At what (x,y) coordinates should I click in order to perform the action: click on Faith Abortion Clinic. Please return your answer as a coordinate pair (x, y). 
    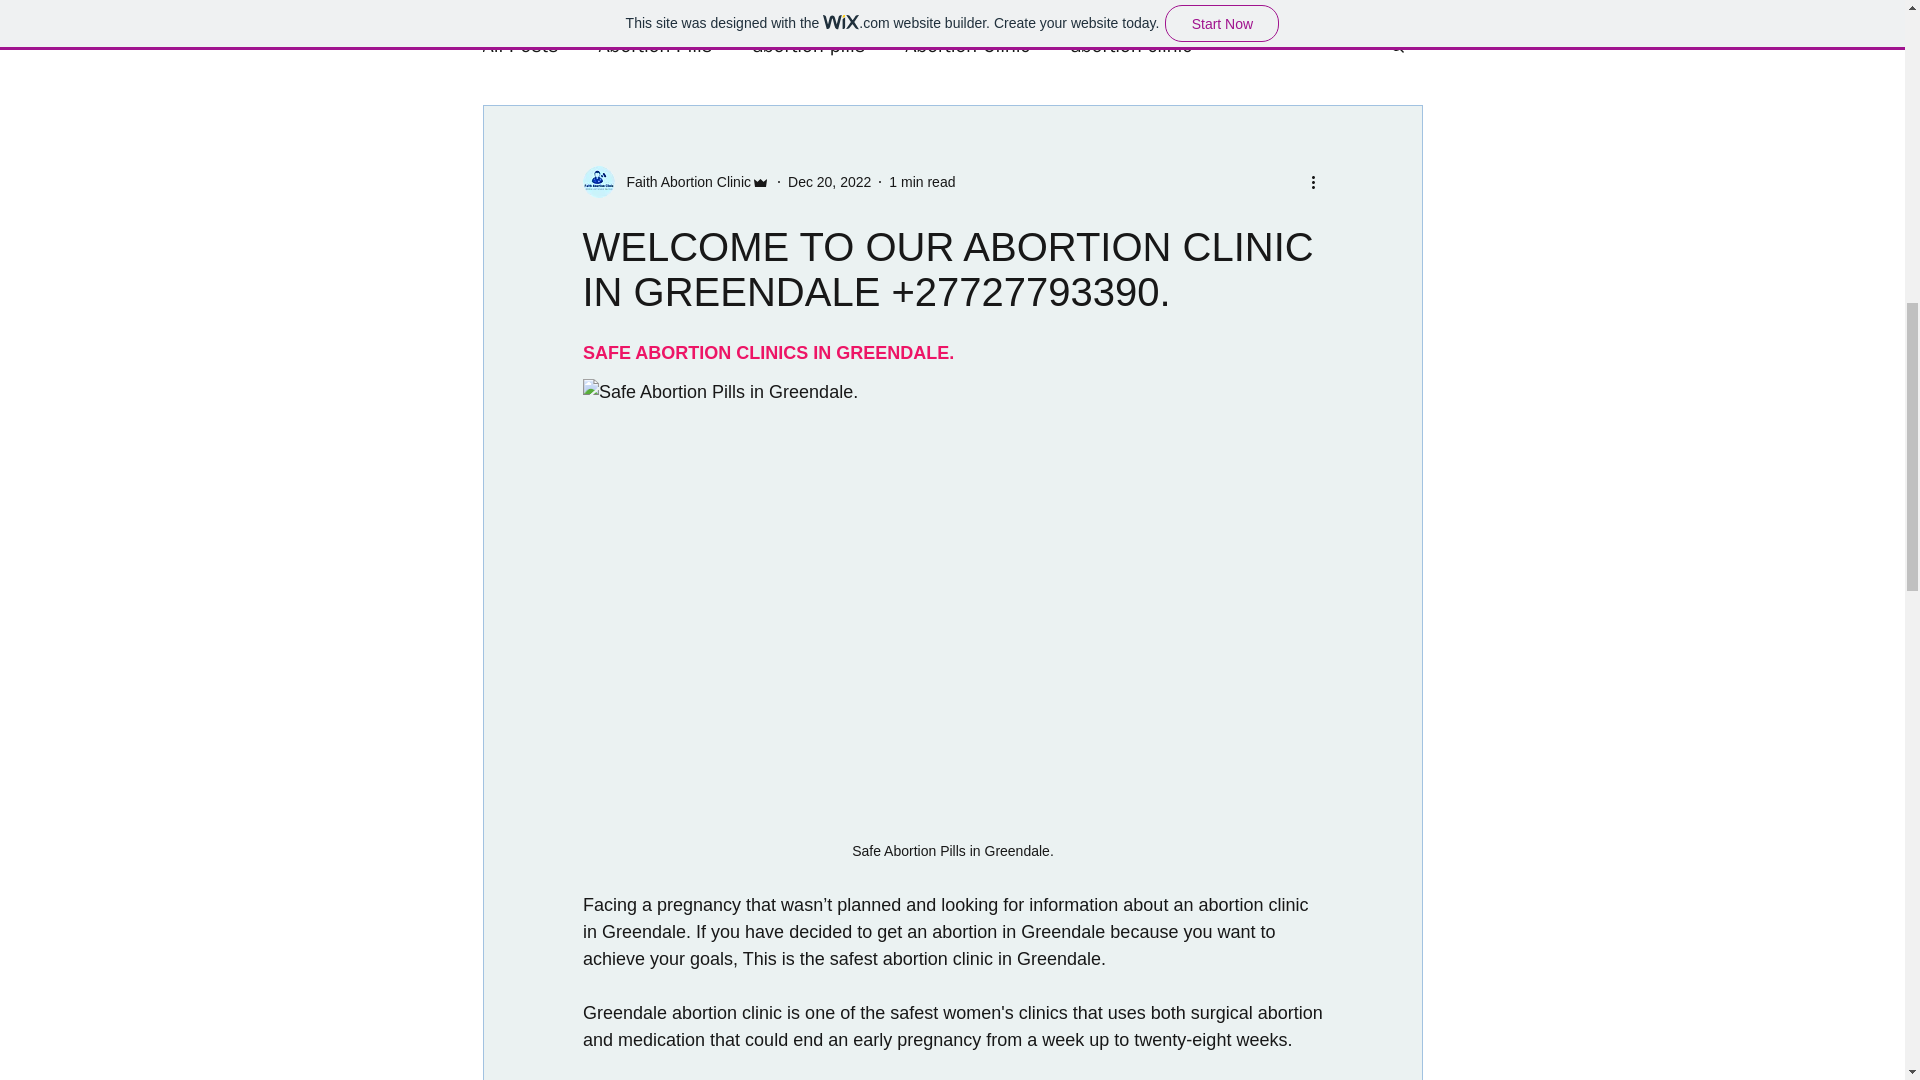
    Looking at the image, I should click on (682, 182).